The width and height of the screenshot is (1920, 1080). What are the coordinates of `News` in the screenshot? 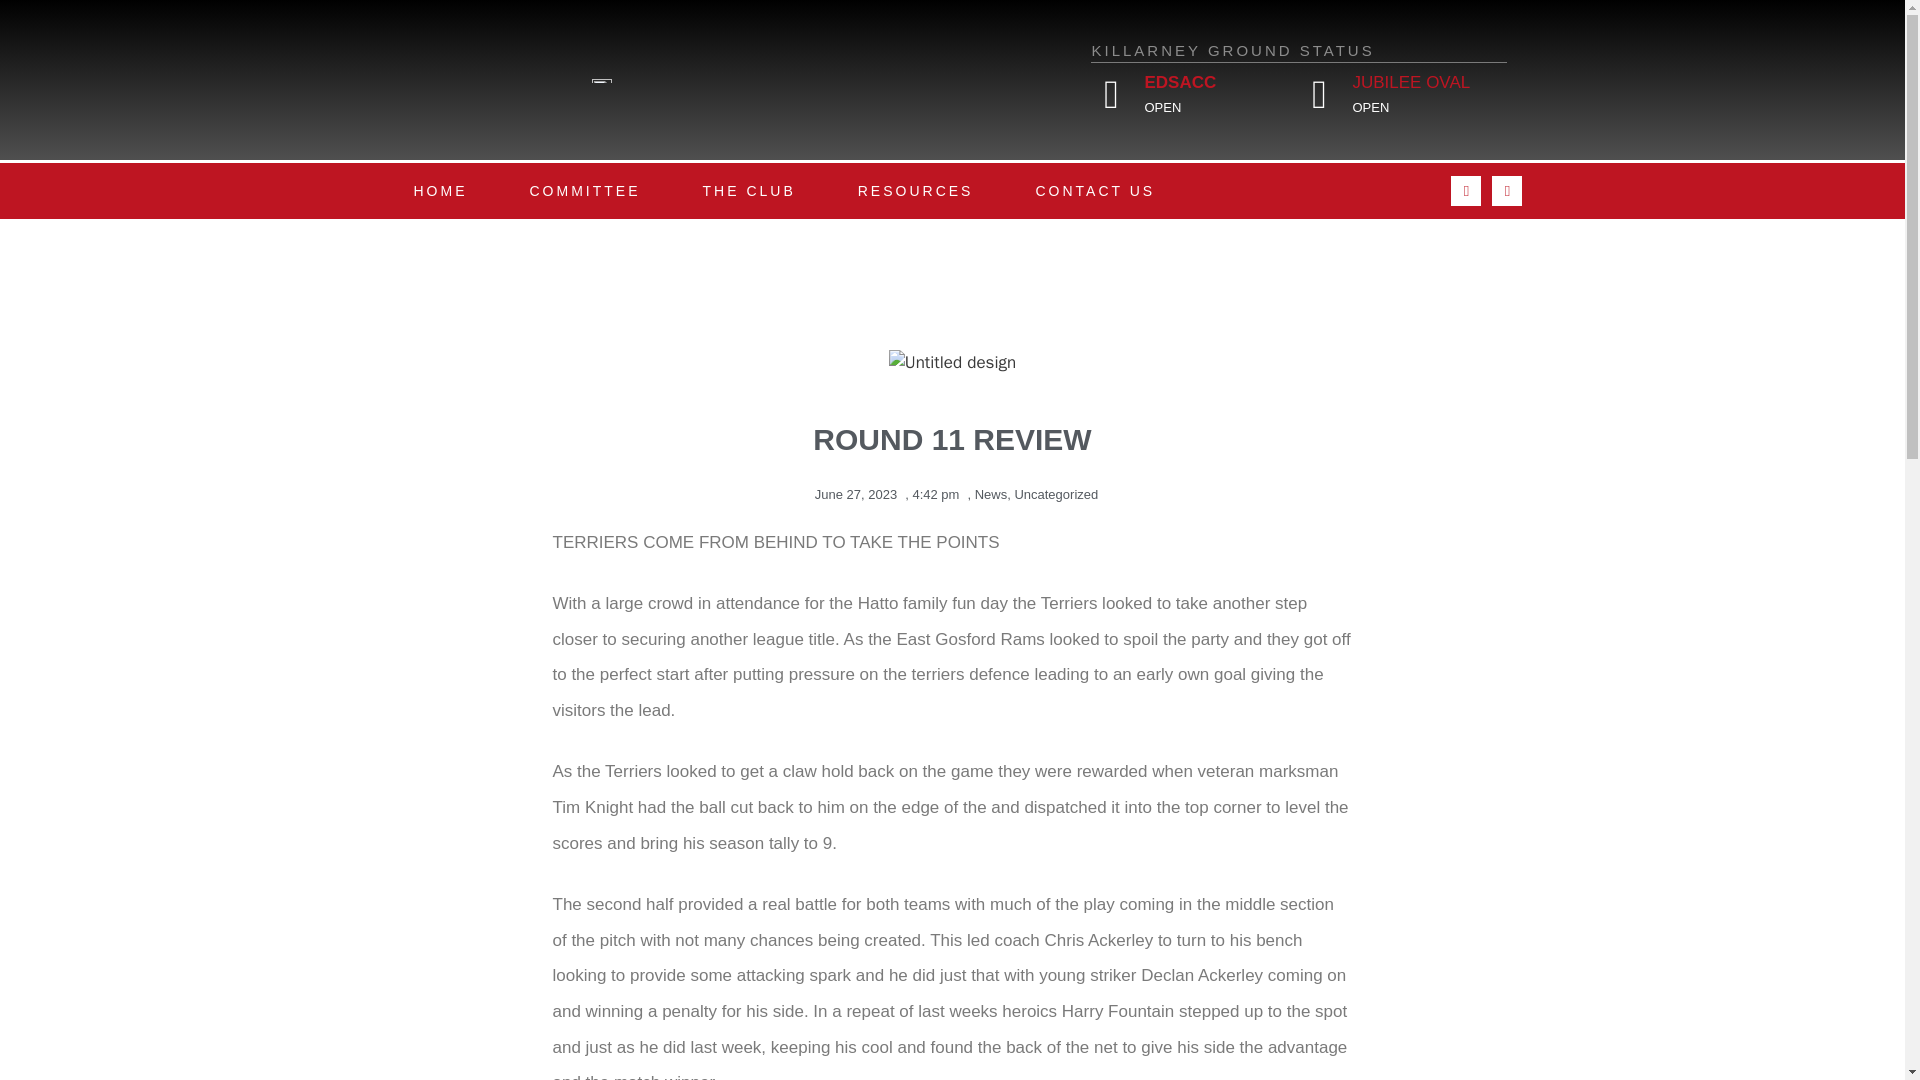 It's located at (992, 494).